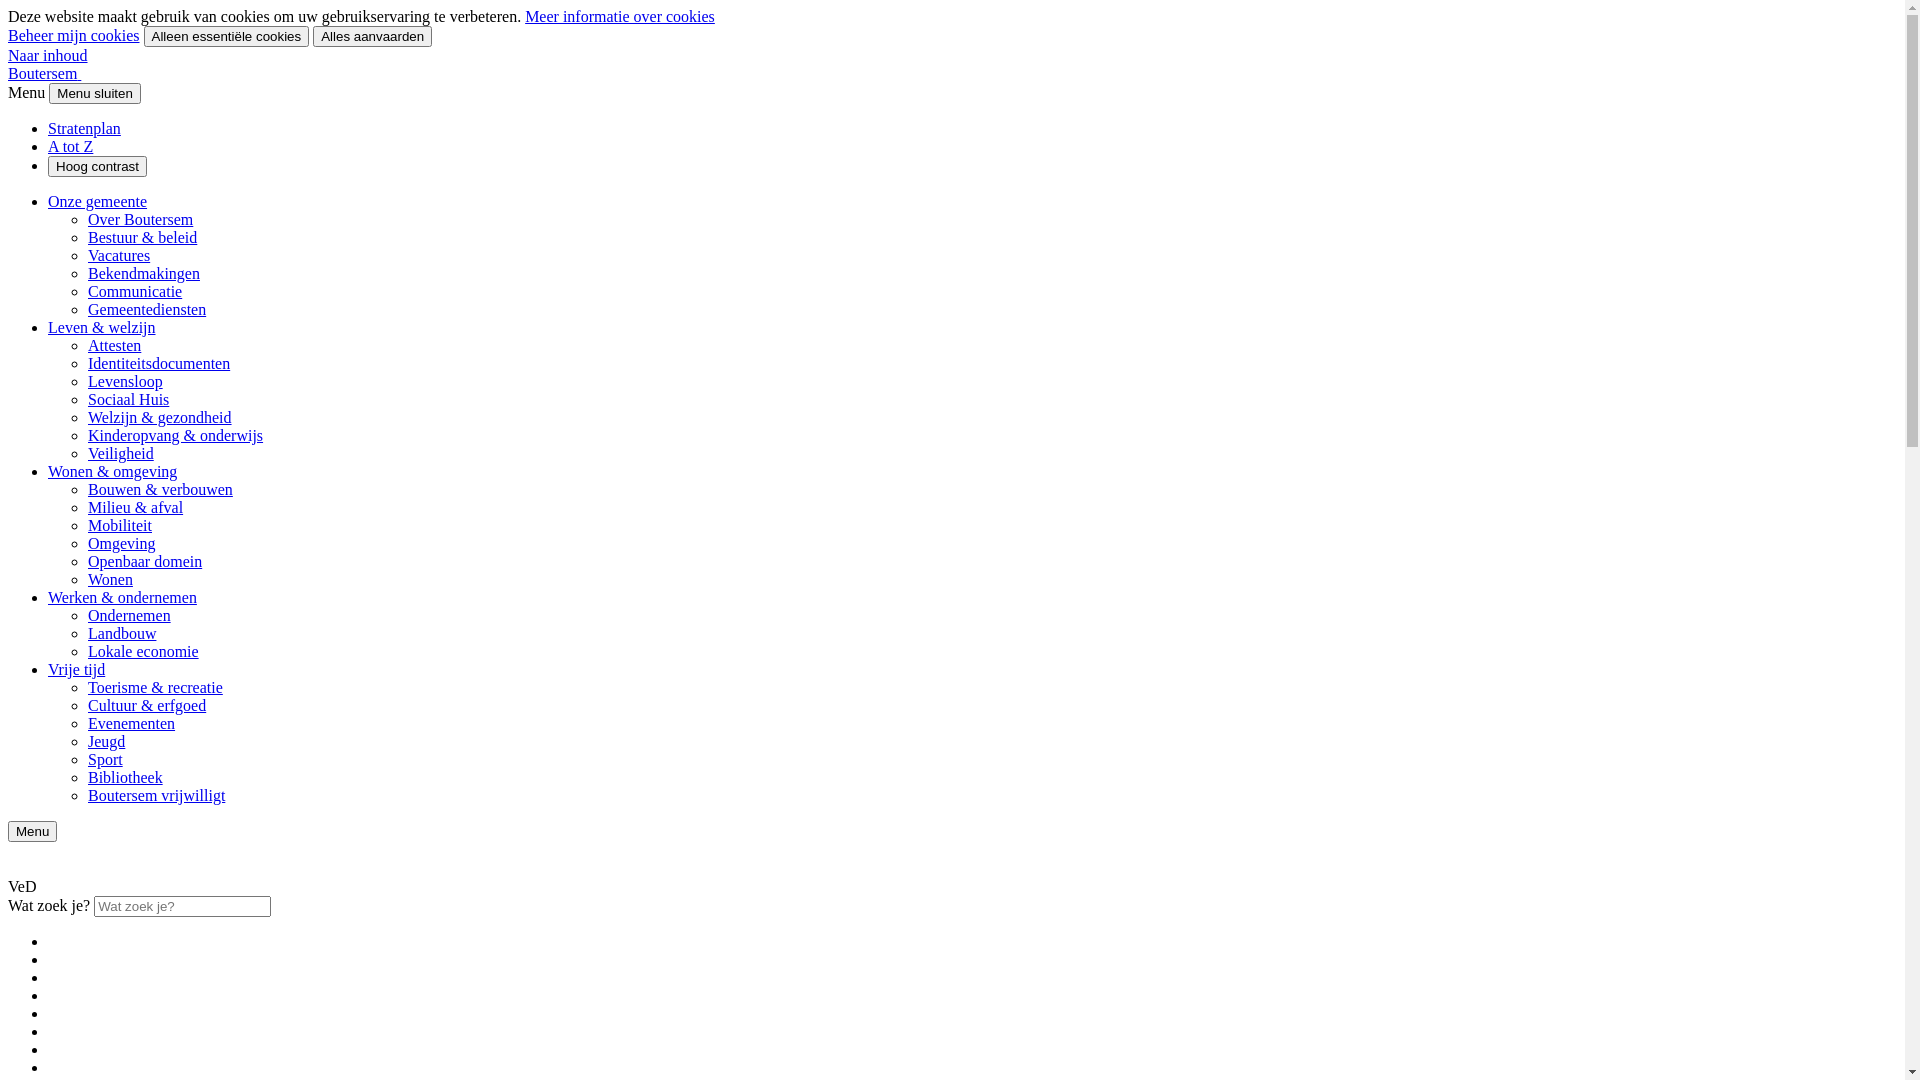 The width and height of the screenshot is (1920, 1080). I want to click on Hoog contrast, so click(98, 166).